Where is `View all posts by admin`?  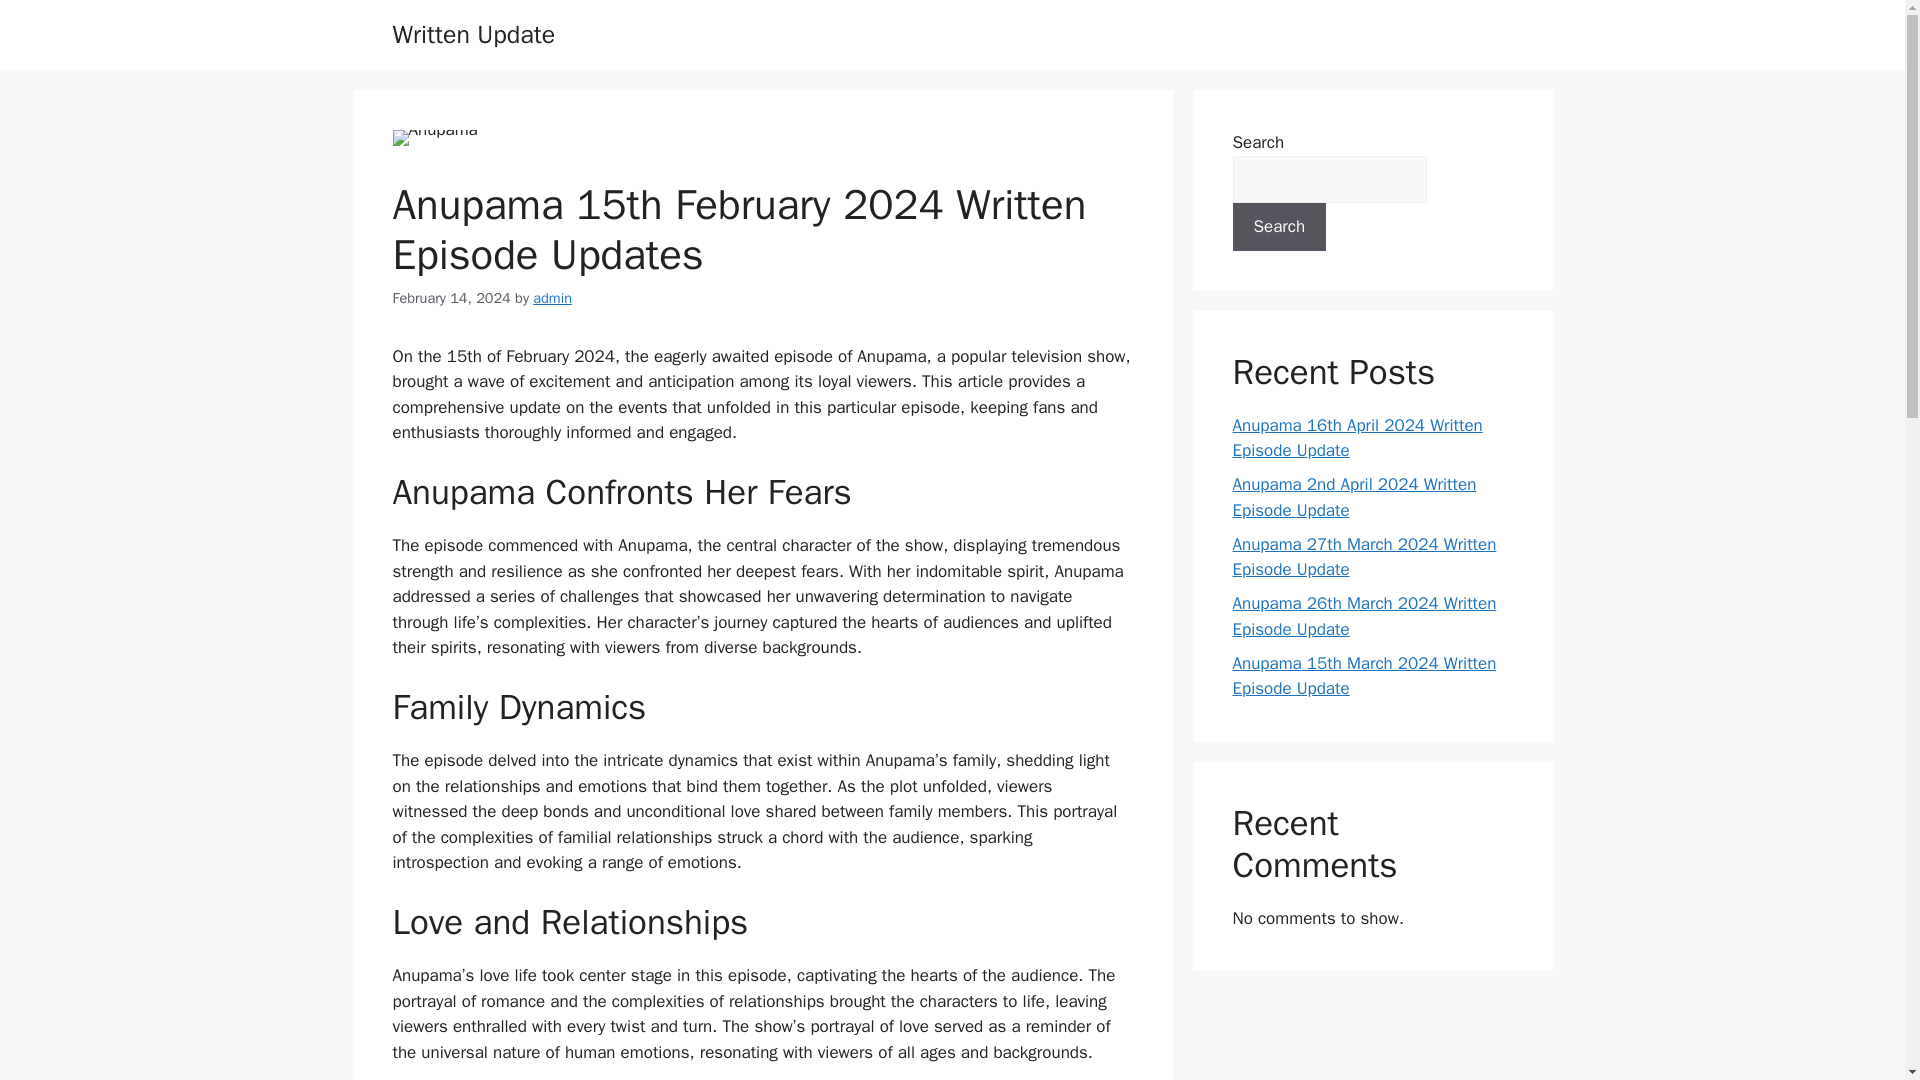 View all posts by admin is located at coordinates (552, 298).